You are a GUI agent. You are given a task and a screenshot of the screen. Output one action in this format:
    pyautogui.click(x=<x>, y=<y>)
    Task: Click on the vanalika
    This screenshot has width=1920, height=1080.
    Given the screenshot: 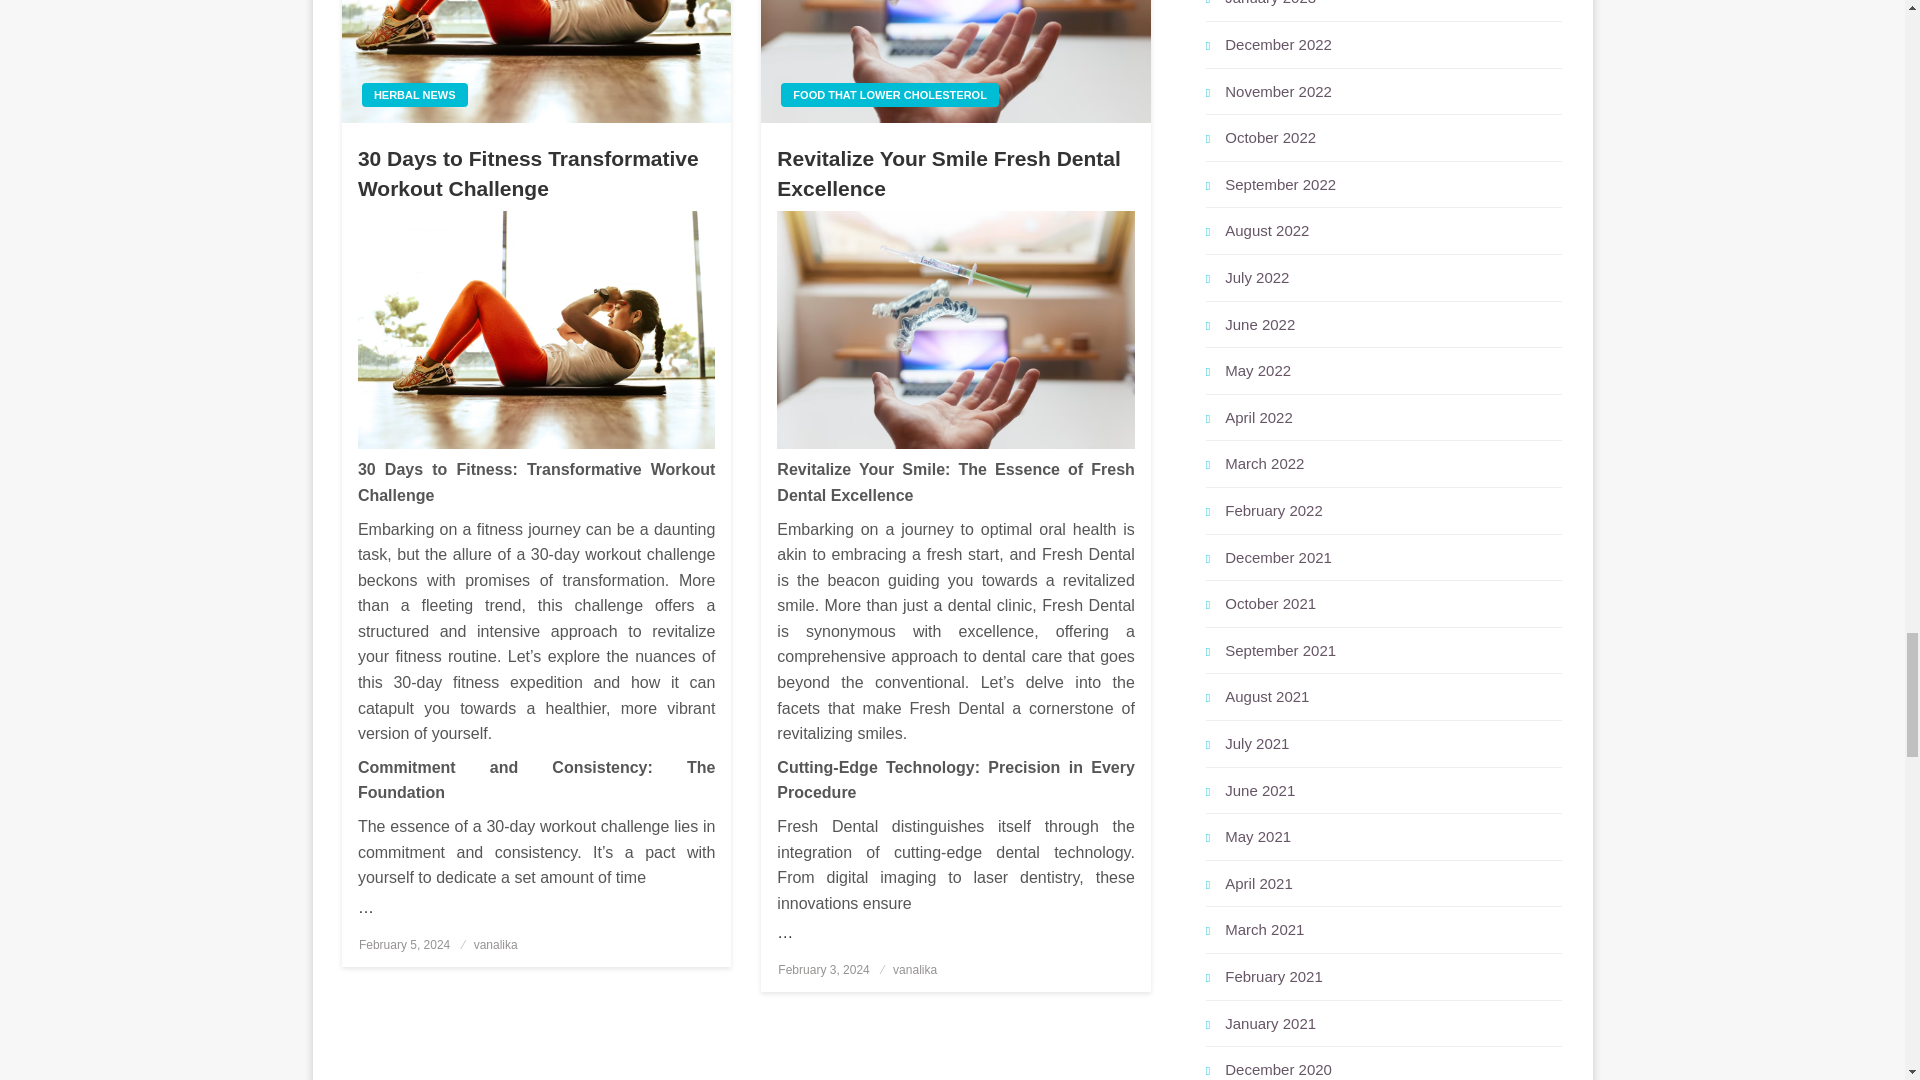 What is the action you would take?
    pyautogui.click(x=496, y=944)
    